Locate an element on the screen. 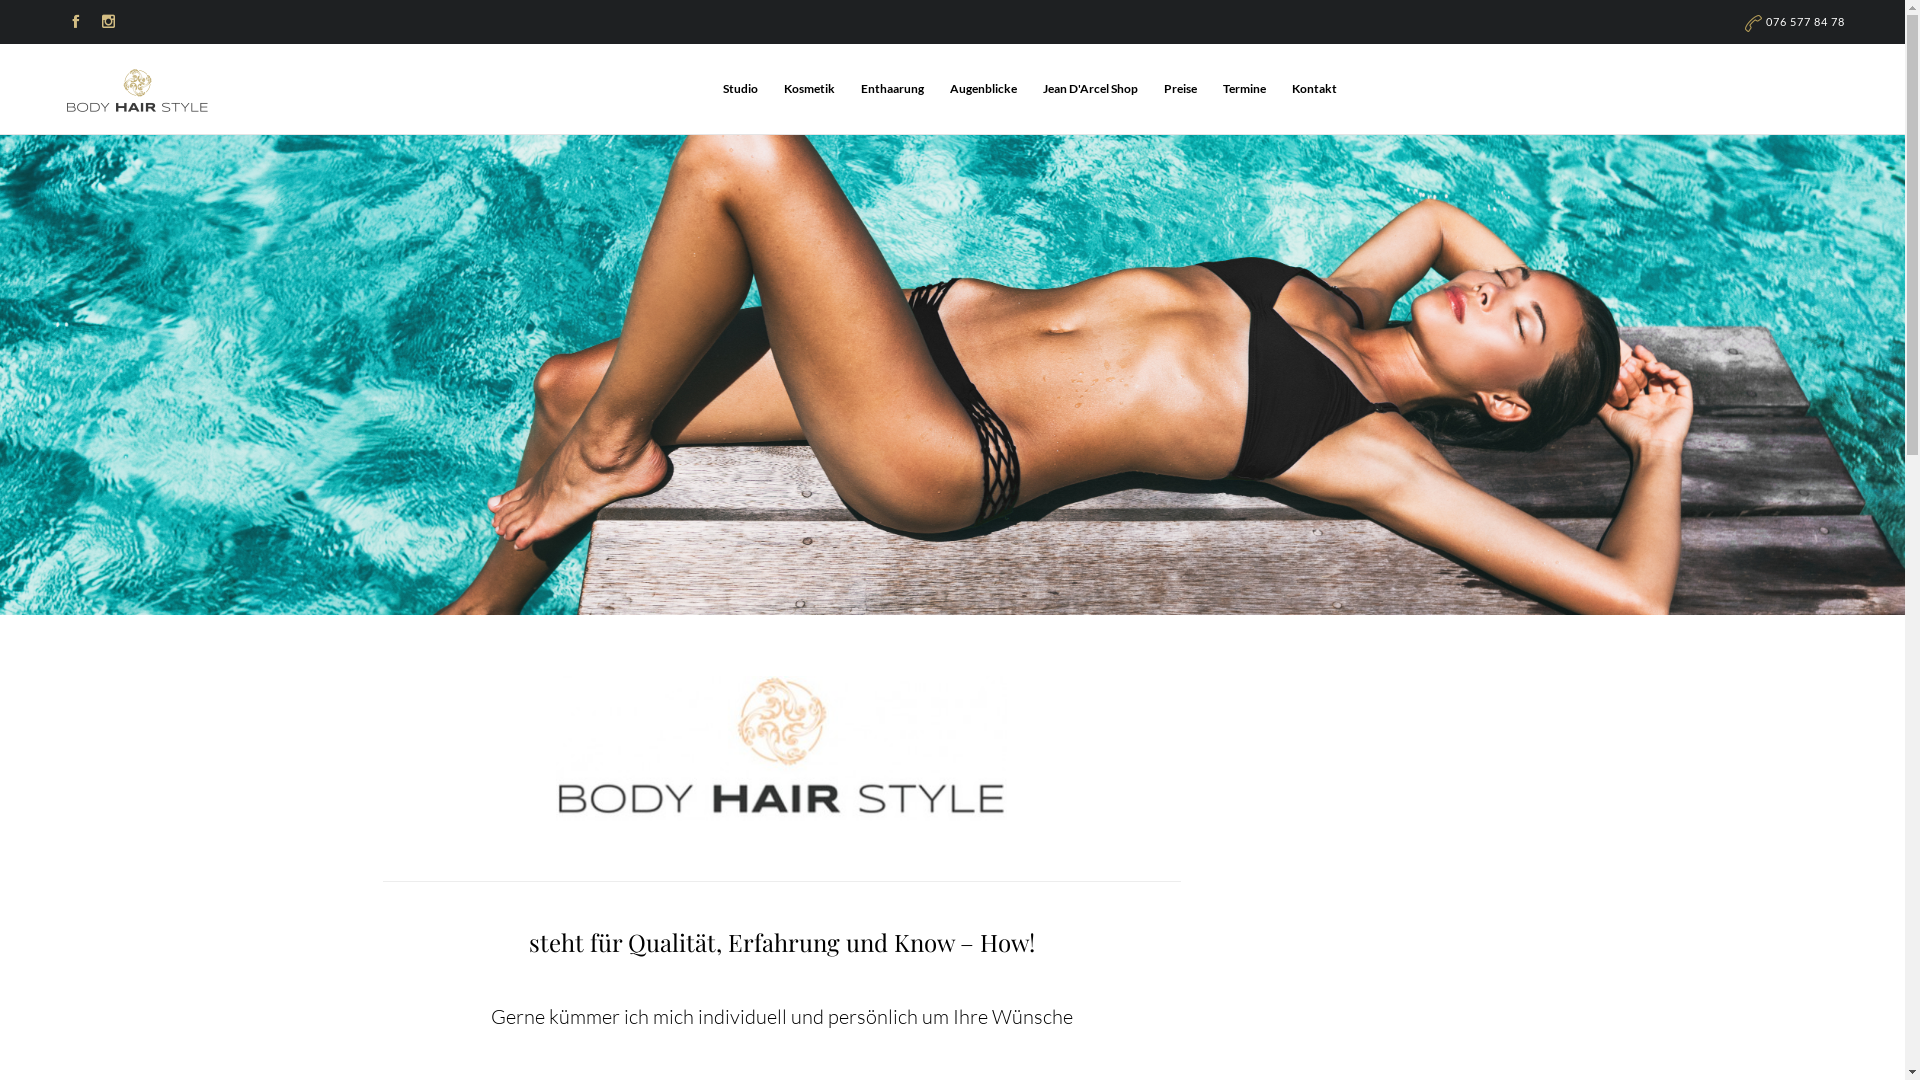 This screenshot has height=1080, width=1920. Sichtbar Online Marketing AG is located at coordinates (278, 1044).